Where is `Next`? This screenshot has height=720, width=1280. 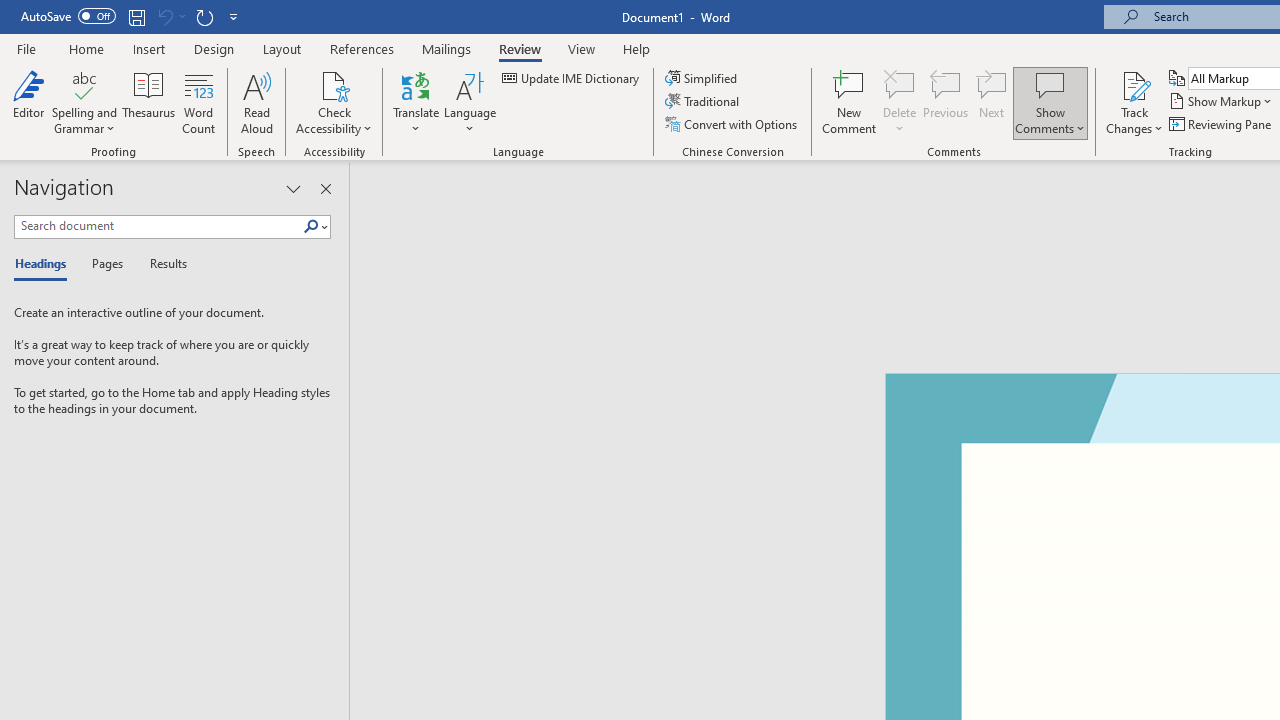
Next is located at coordinates (992, 102).